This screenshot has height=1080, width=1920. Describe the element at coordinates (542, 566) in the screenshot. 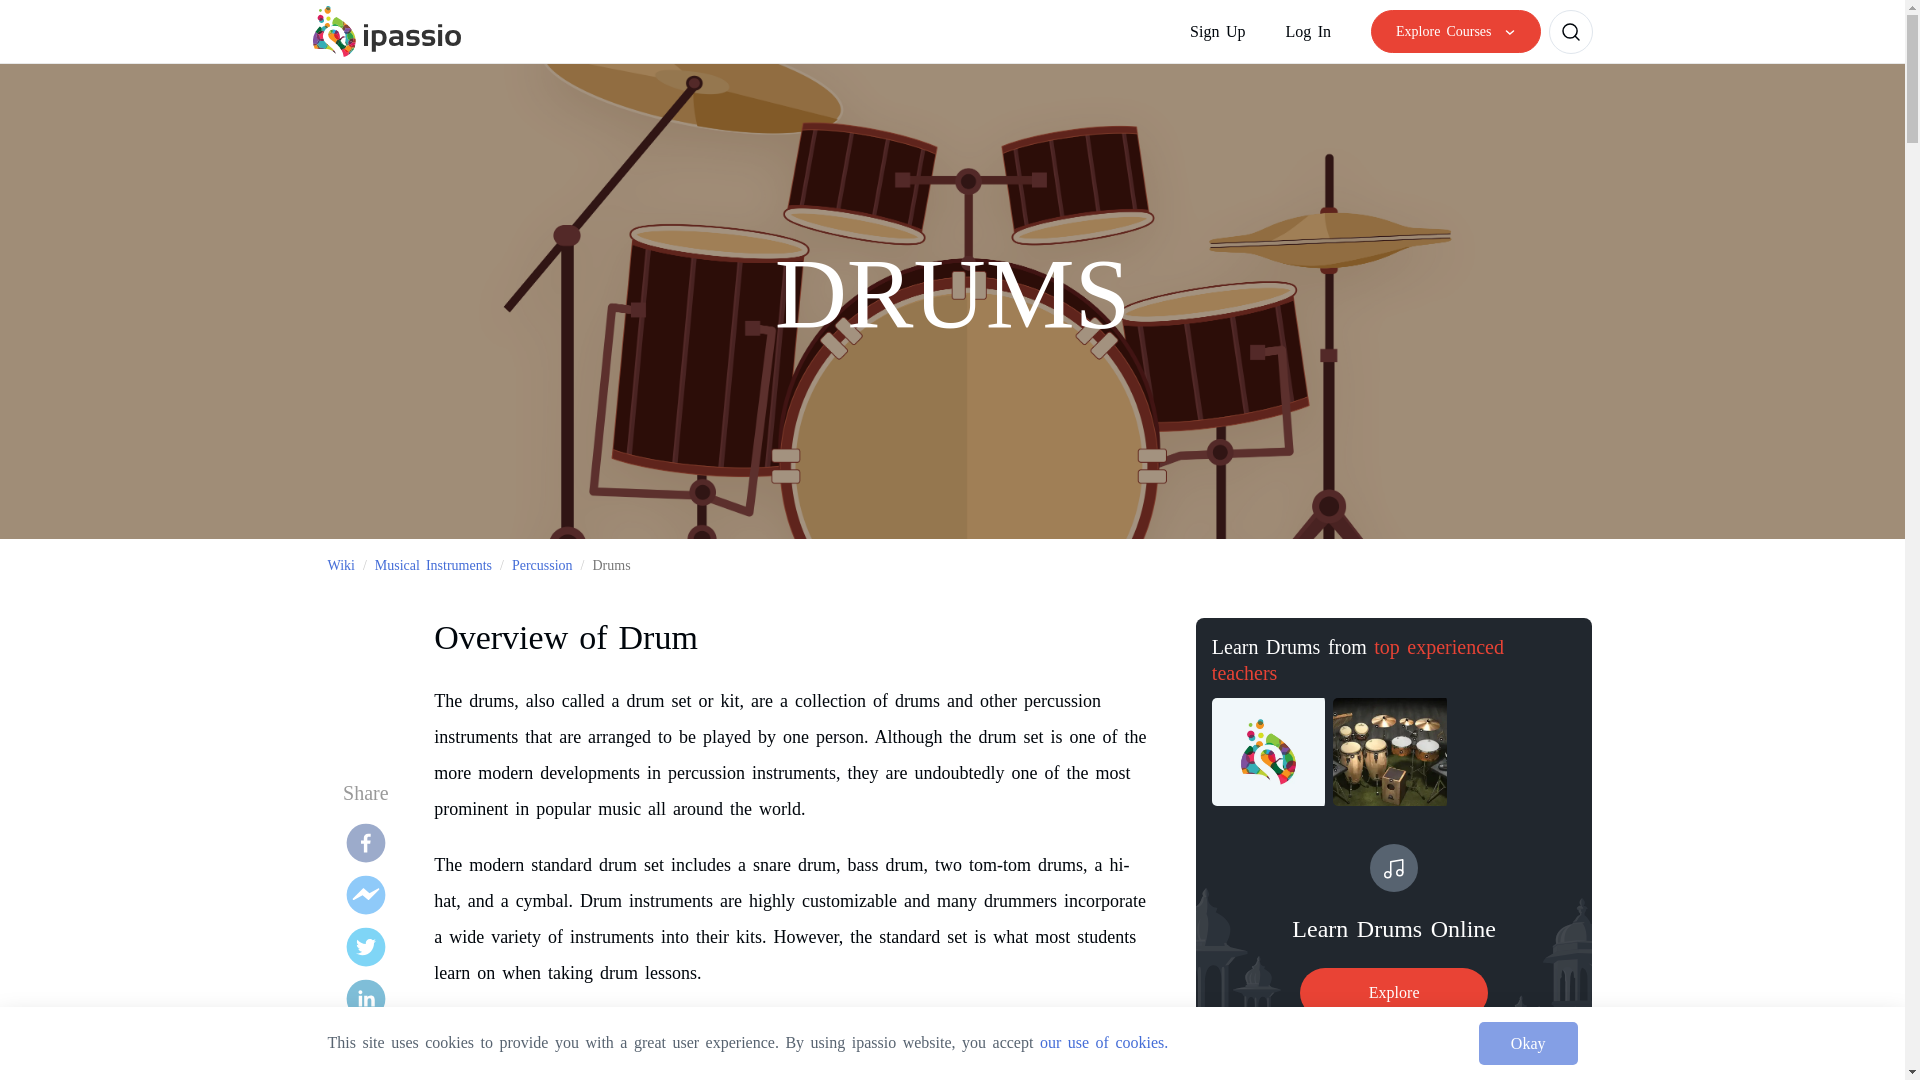

I see `Musical Instruments` at that location.